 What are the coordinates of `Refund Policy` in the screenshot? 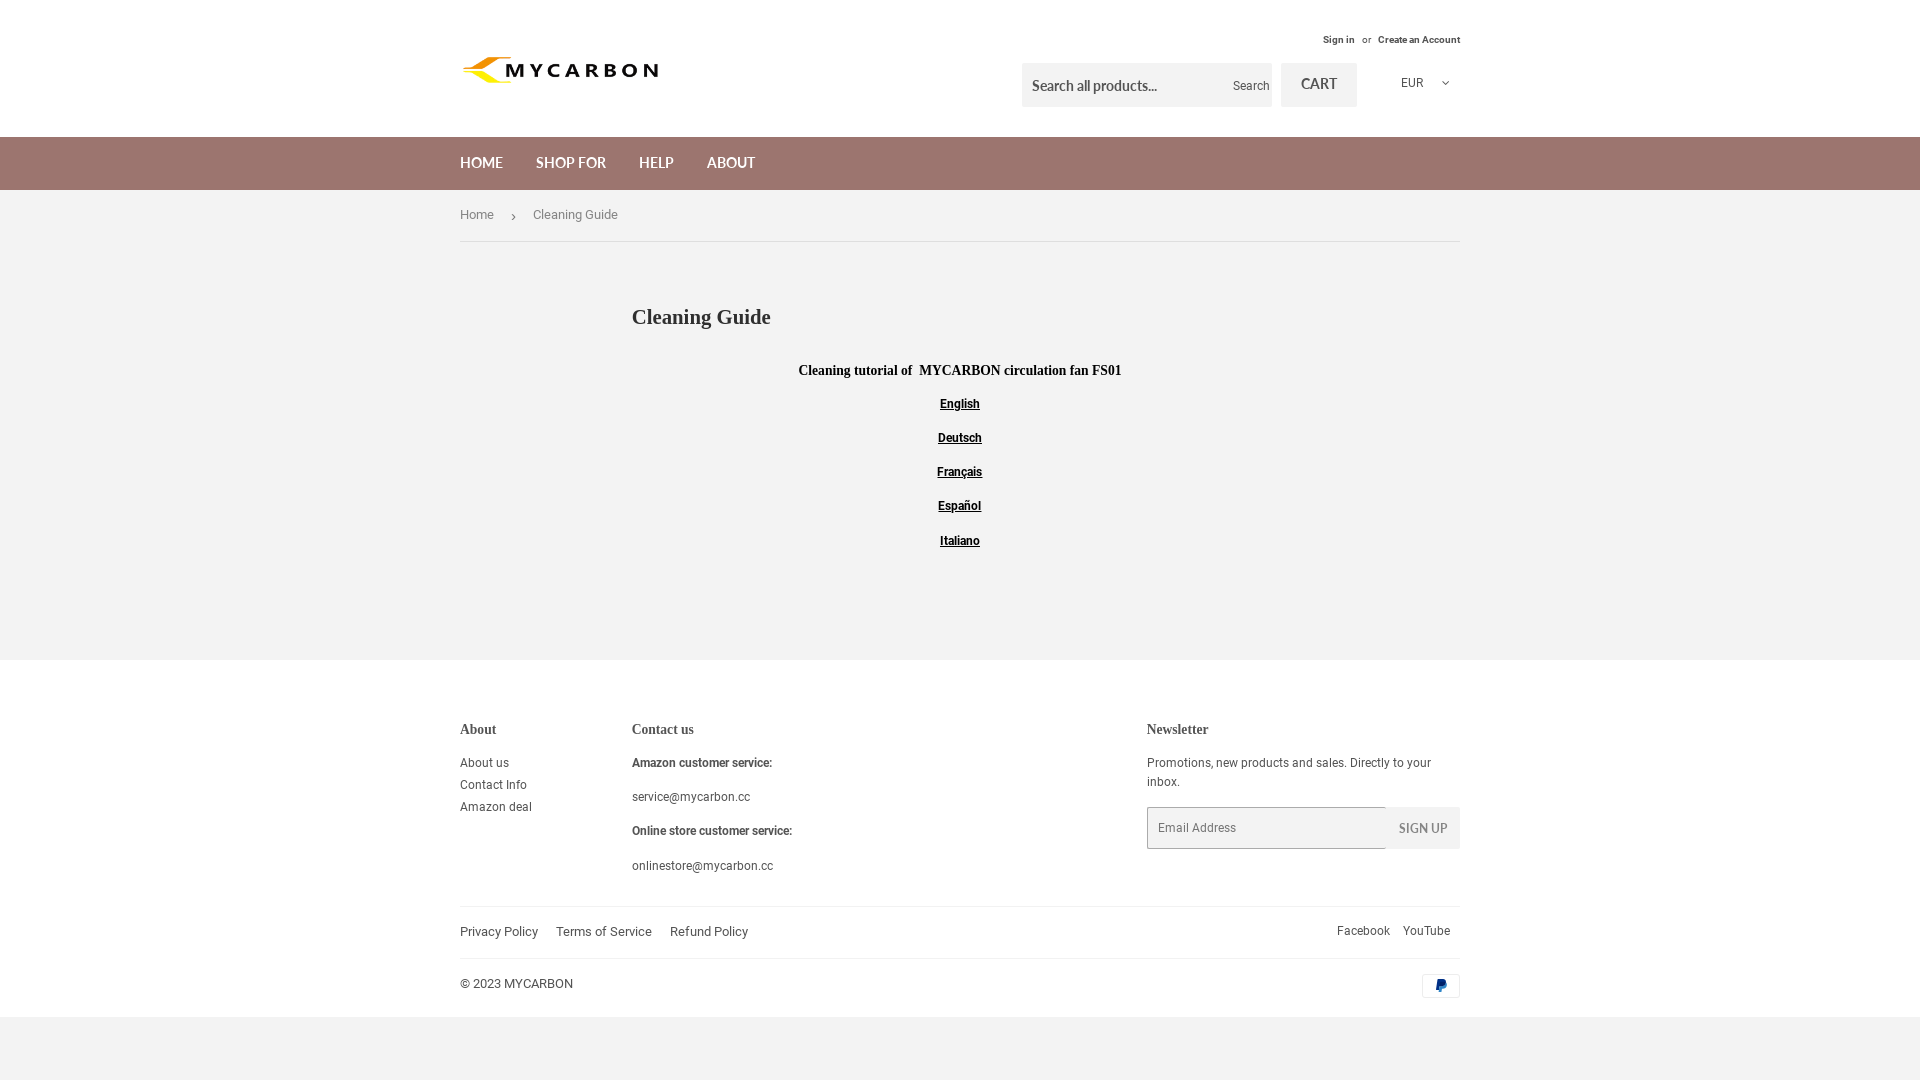 It's located at (709, 932).